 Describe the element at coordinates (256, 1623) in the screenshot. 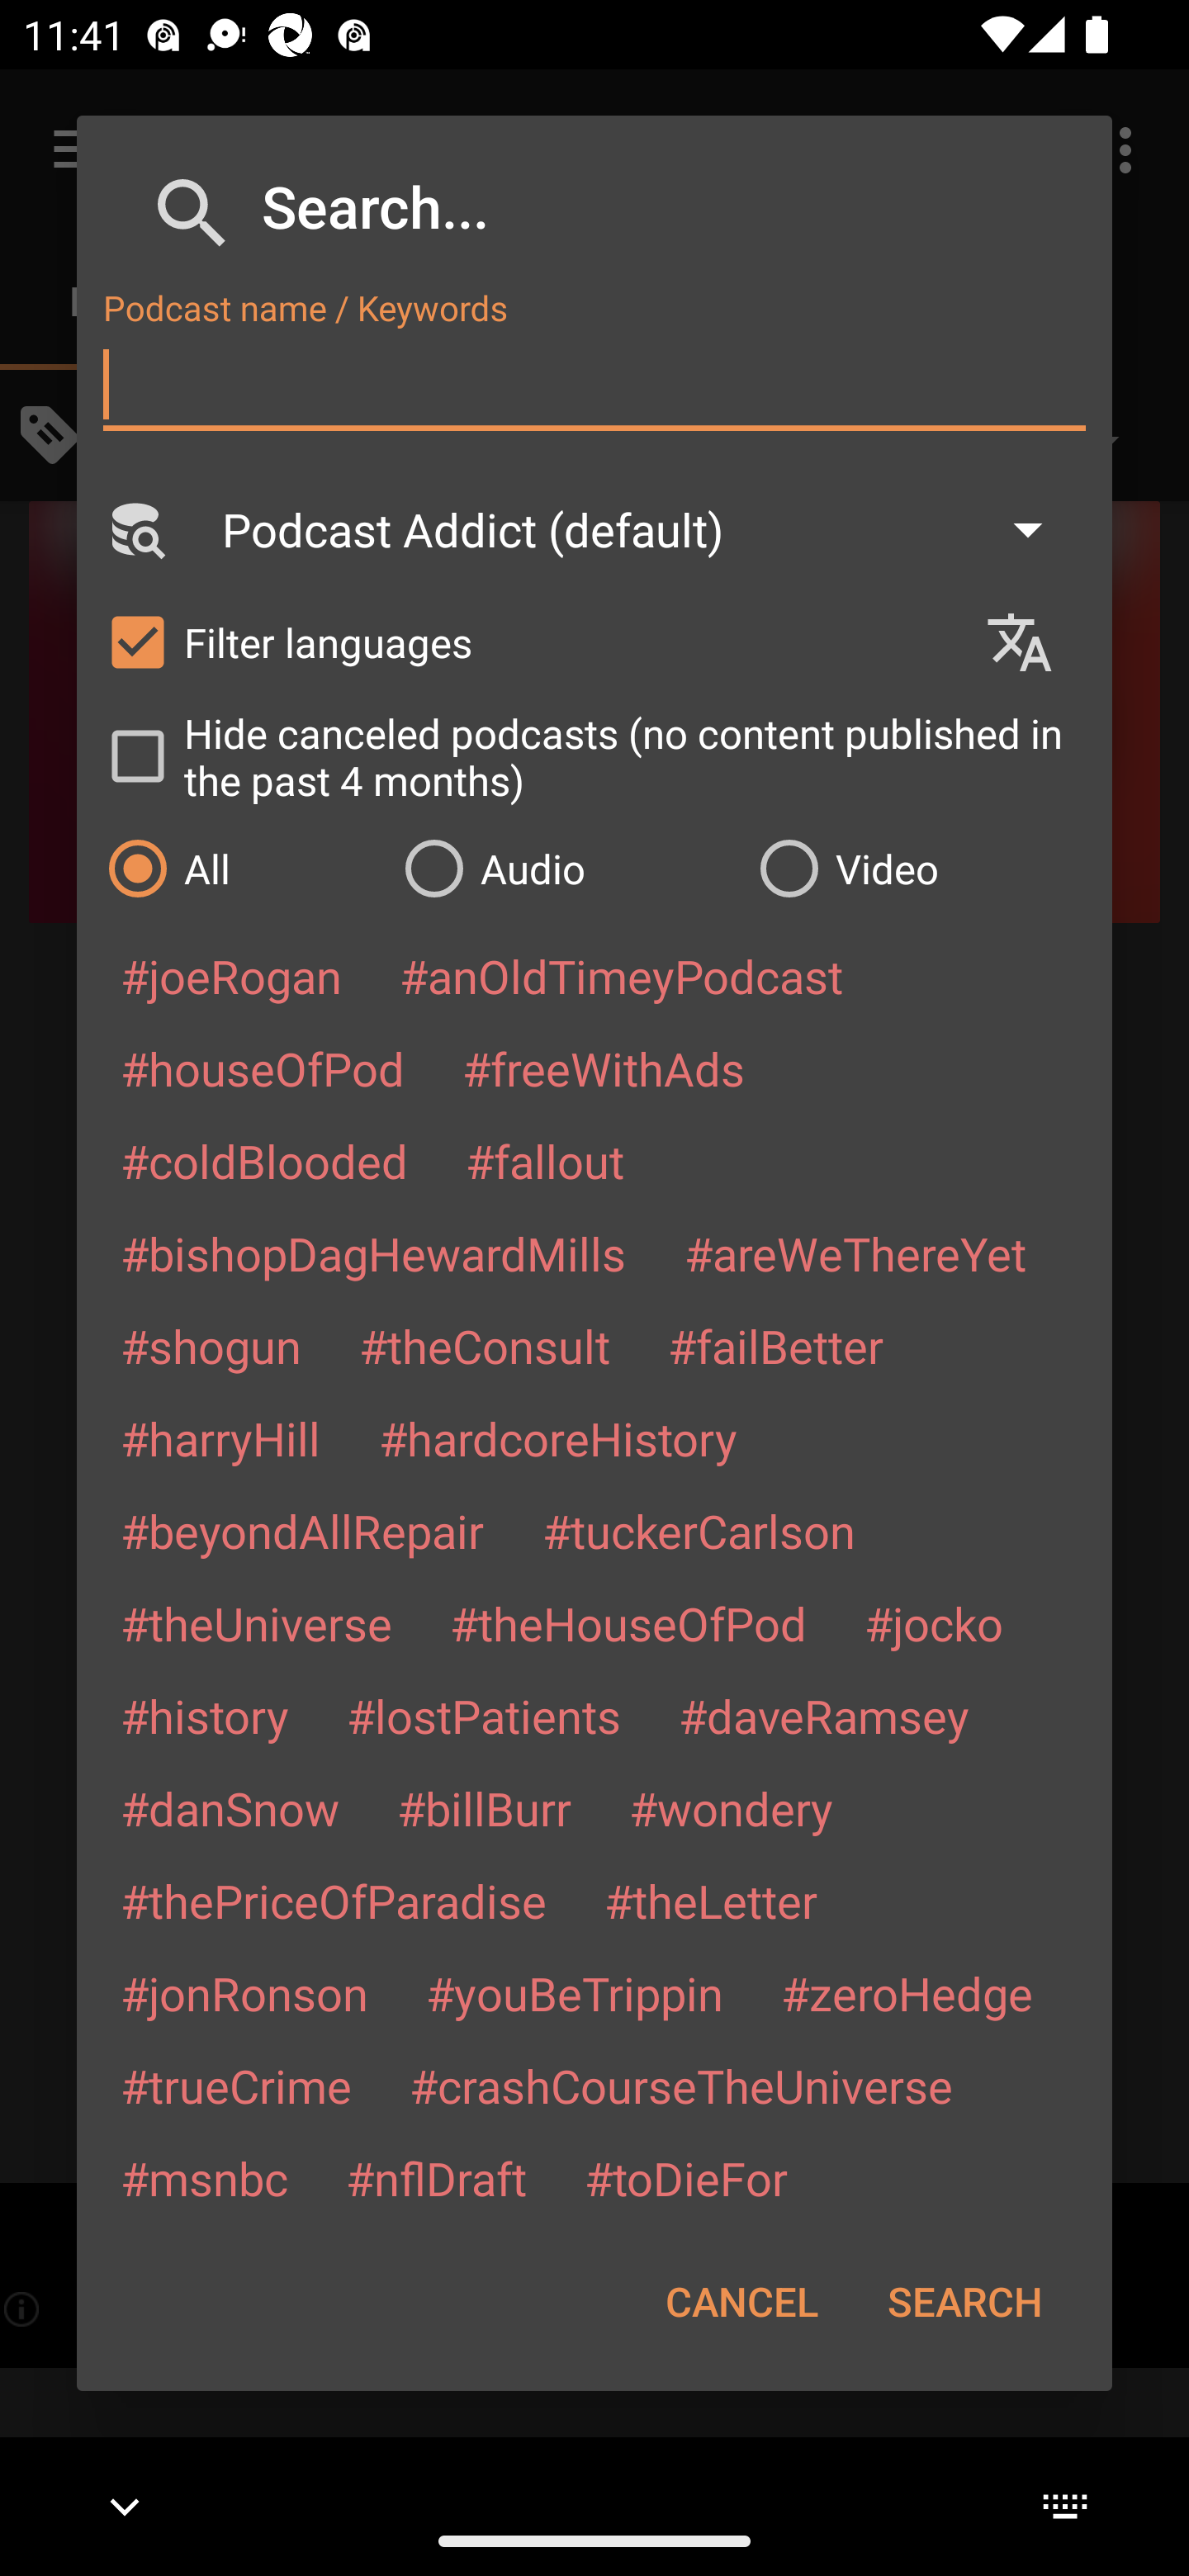

I see `#theUniverse` at that location.